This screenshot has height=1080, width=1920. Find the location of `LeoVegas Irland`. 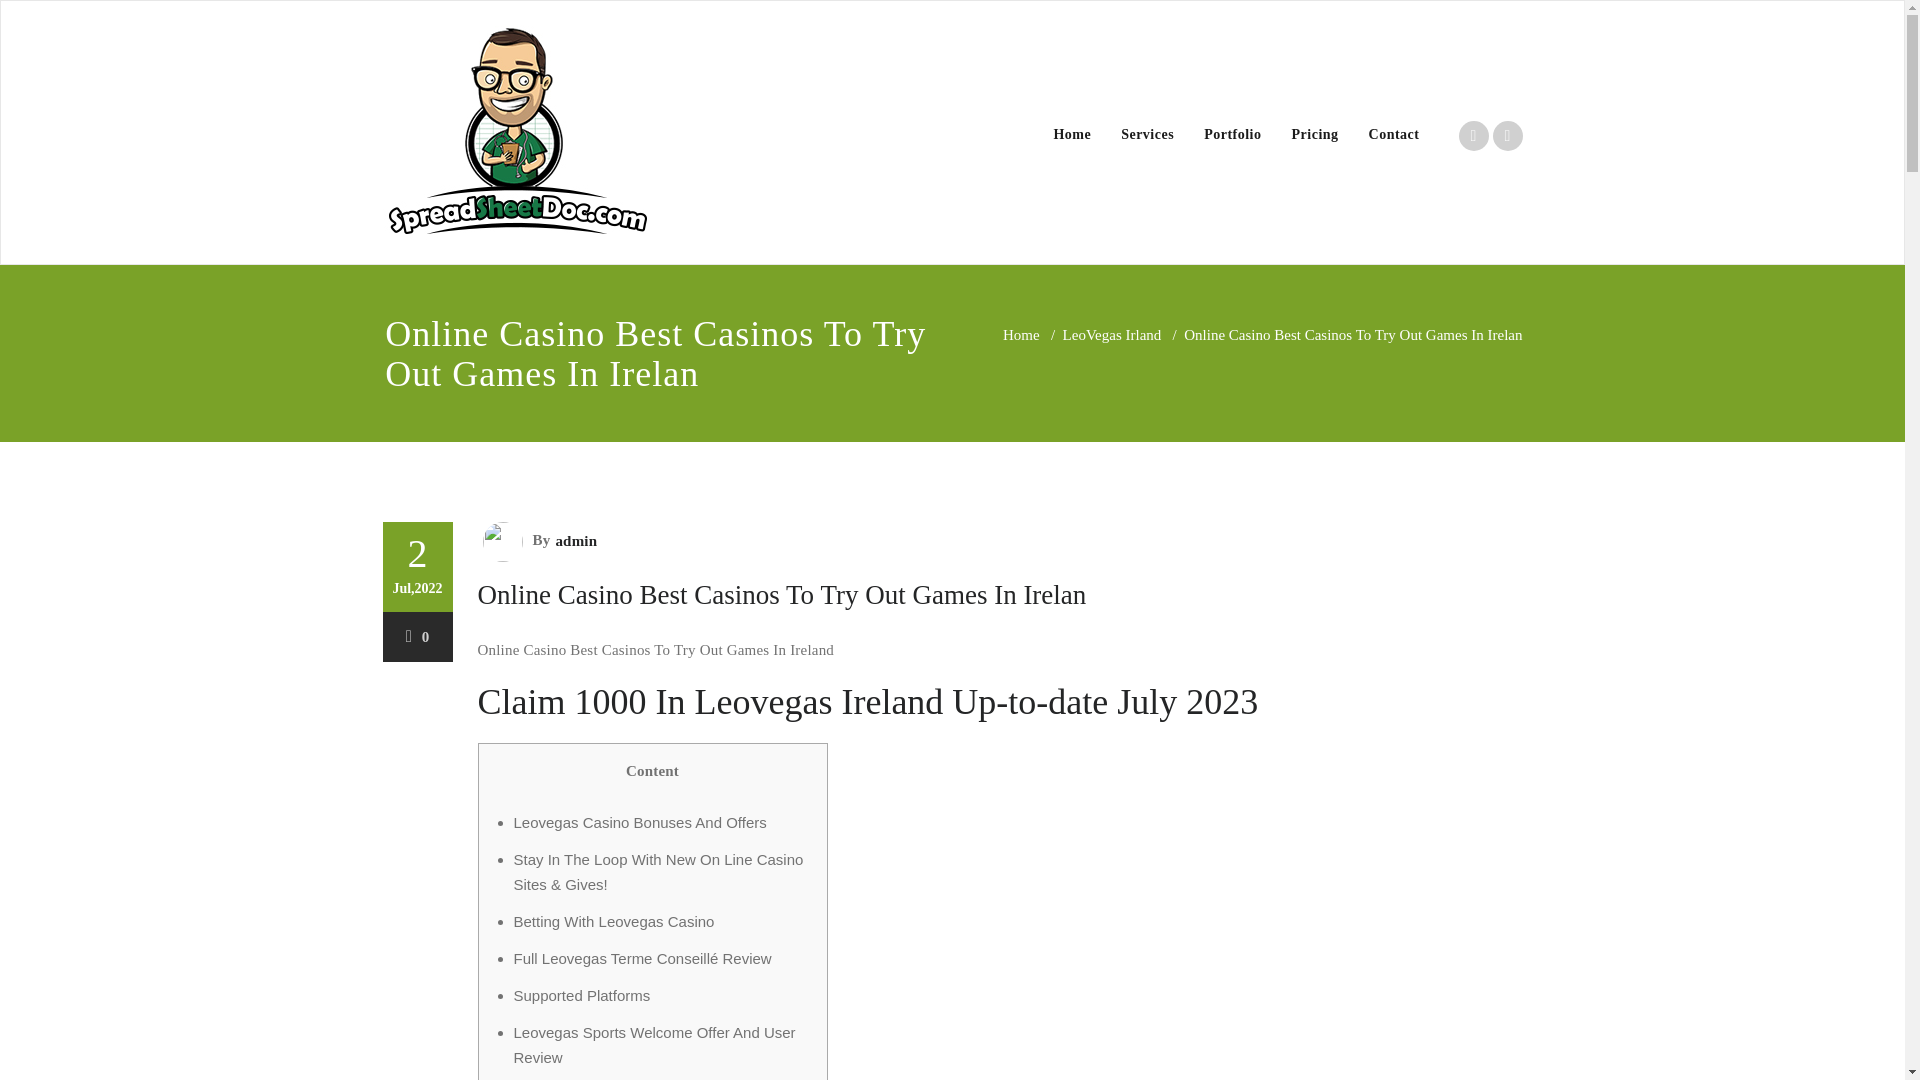

LeoVegas Irland is located at coordinates (1112, 335).